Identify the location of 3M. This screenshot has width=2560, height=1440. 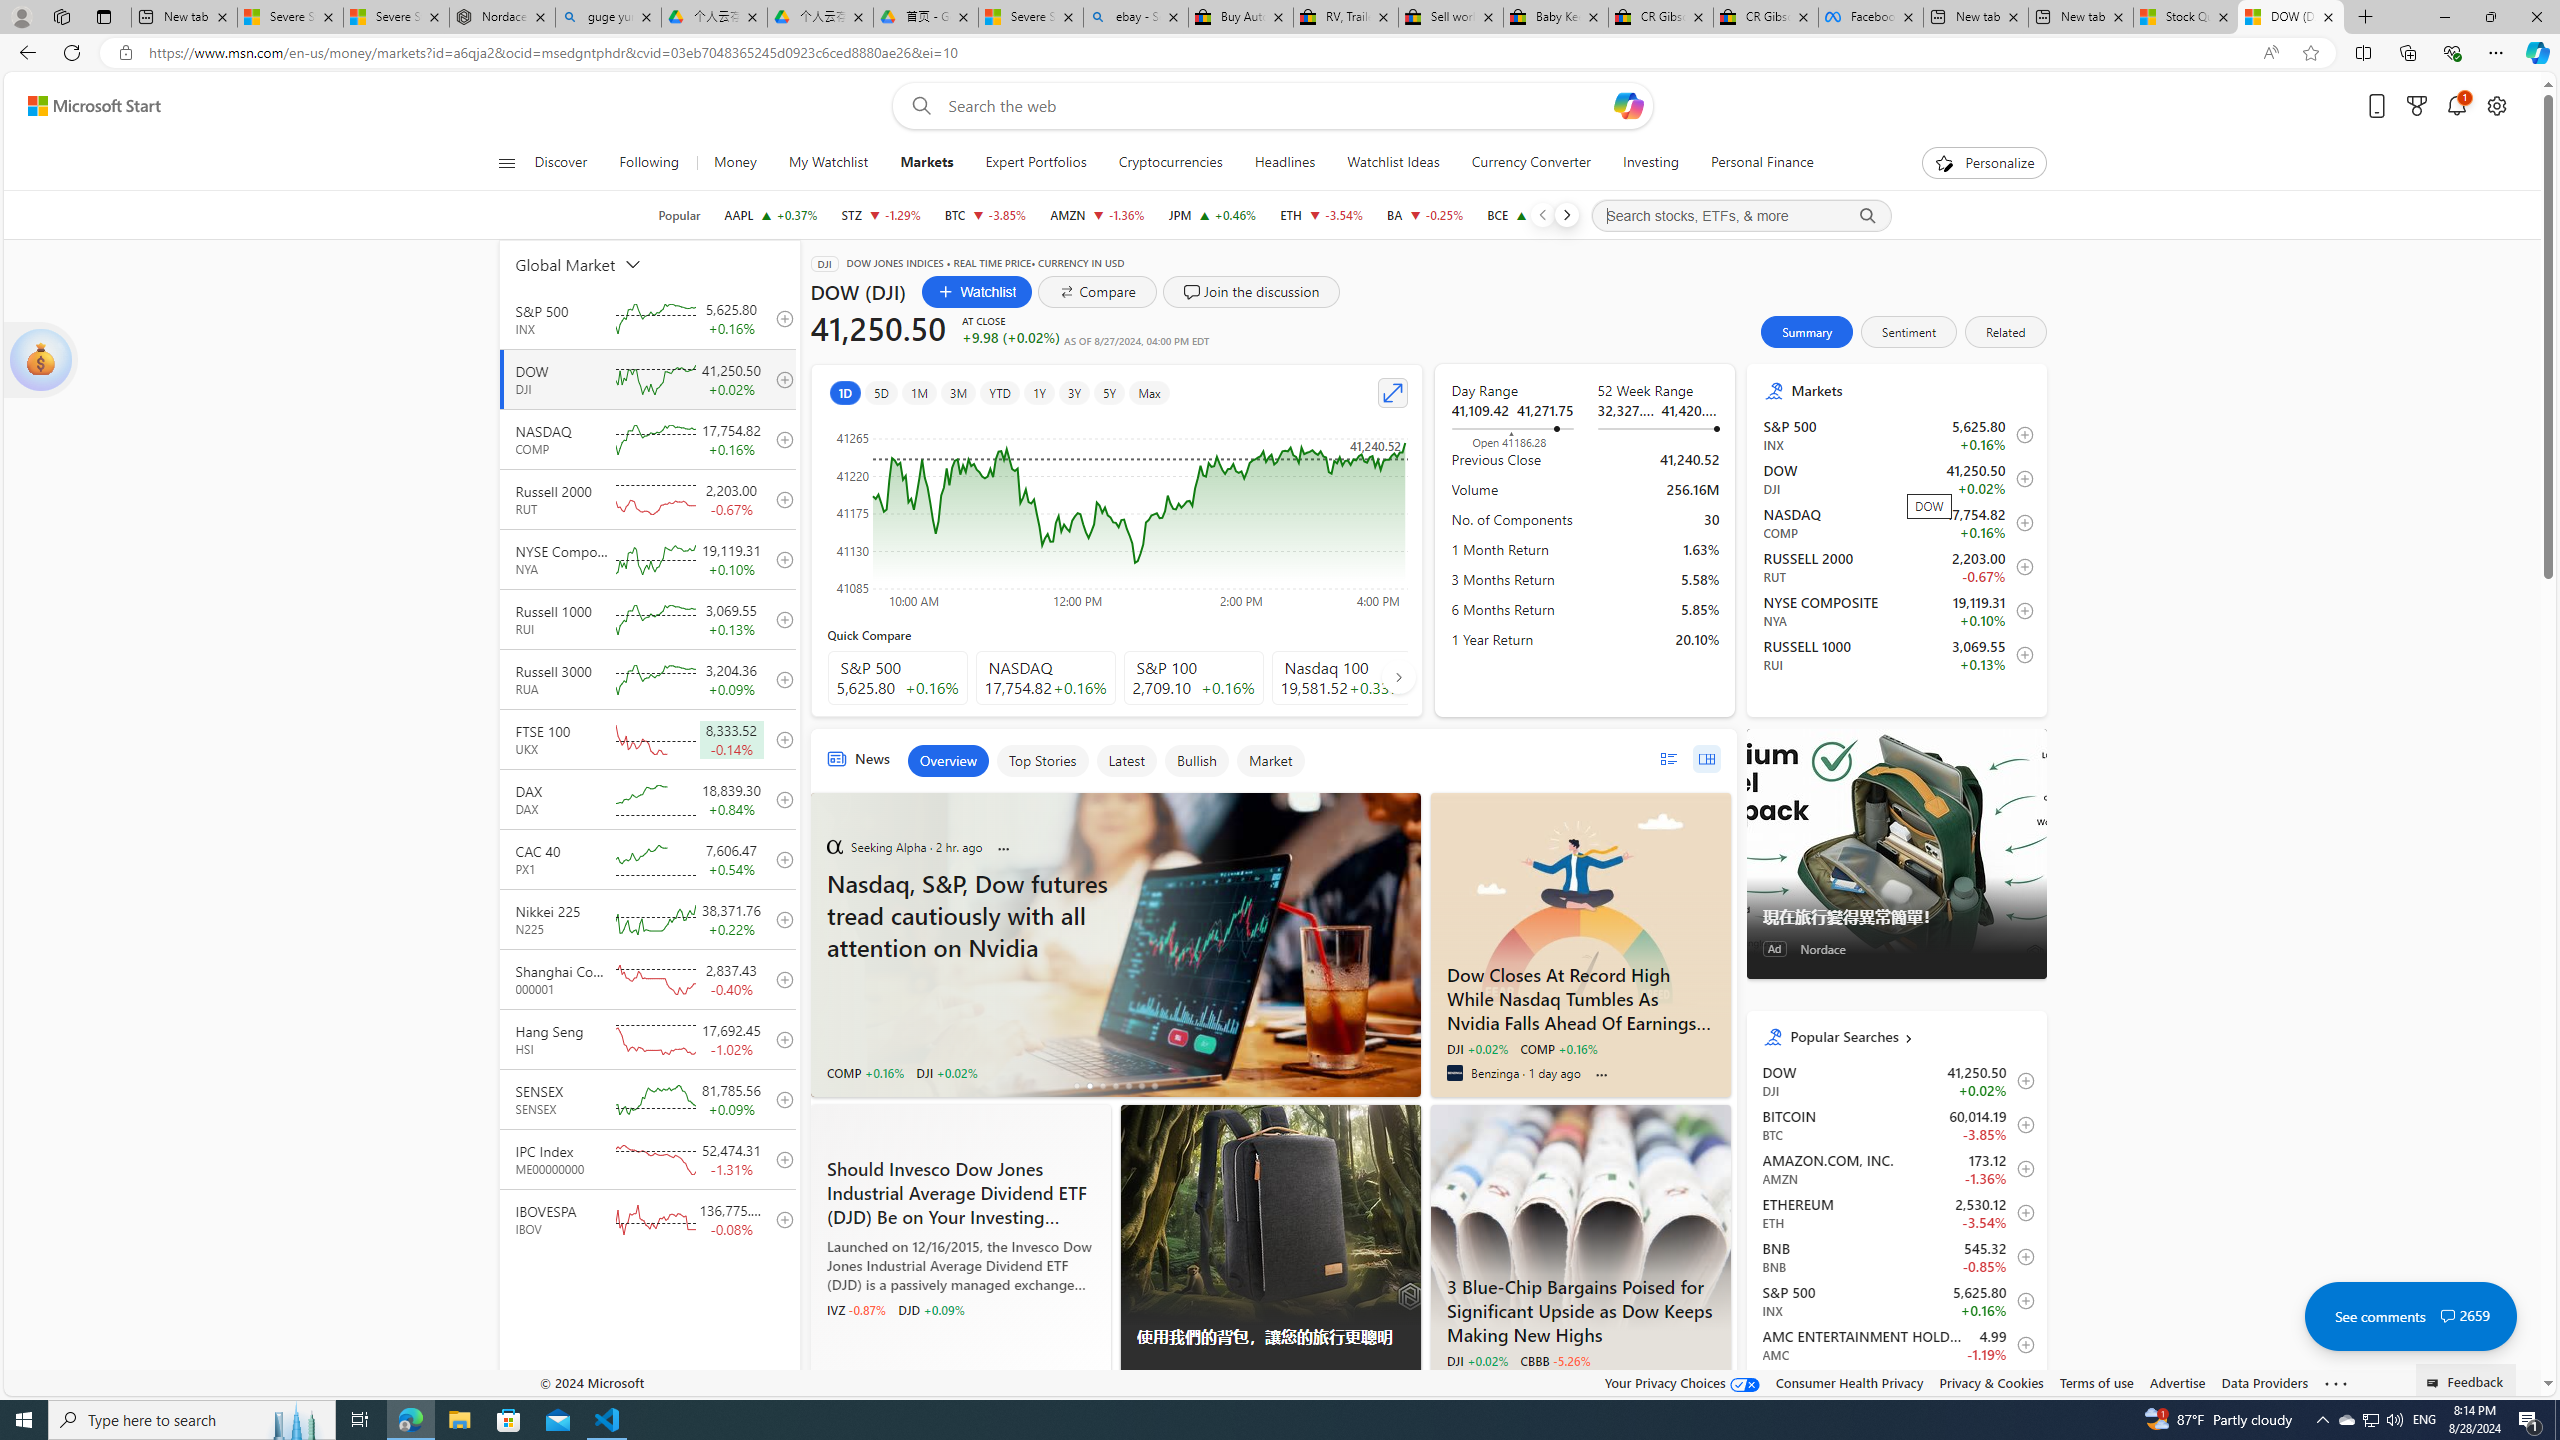
(960, 392).